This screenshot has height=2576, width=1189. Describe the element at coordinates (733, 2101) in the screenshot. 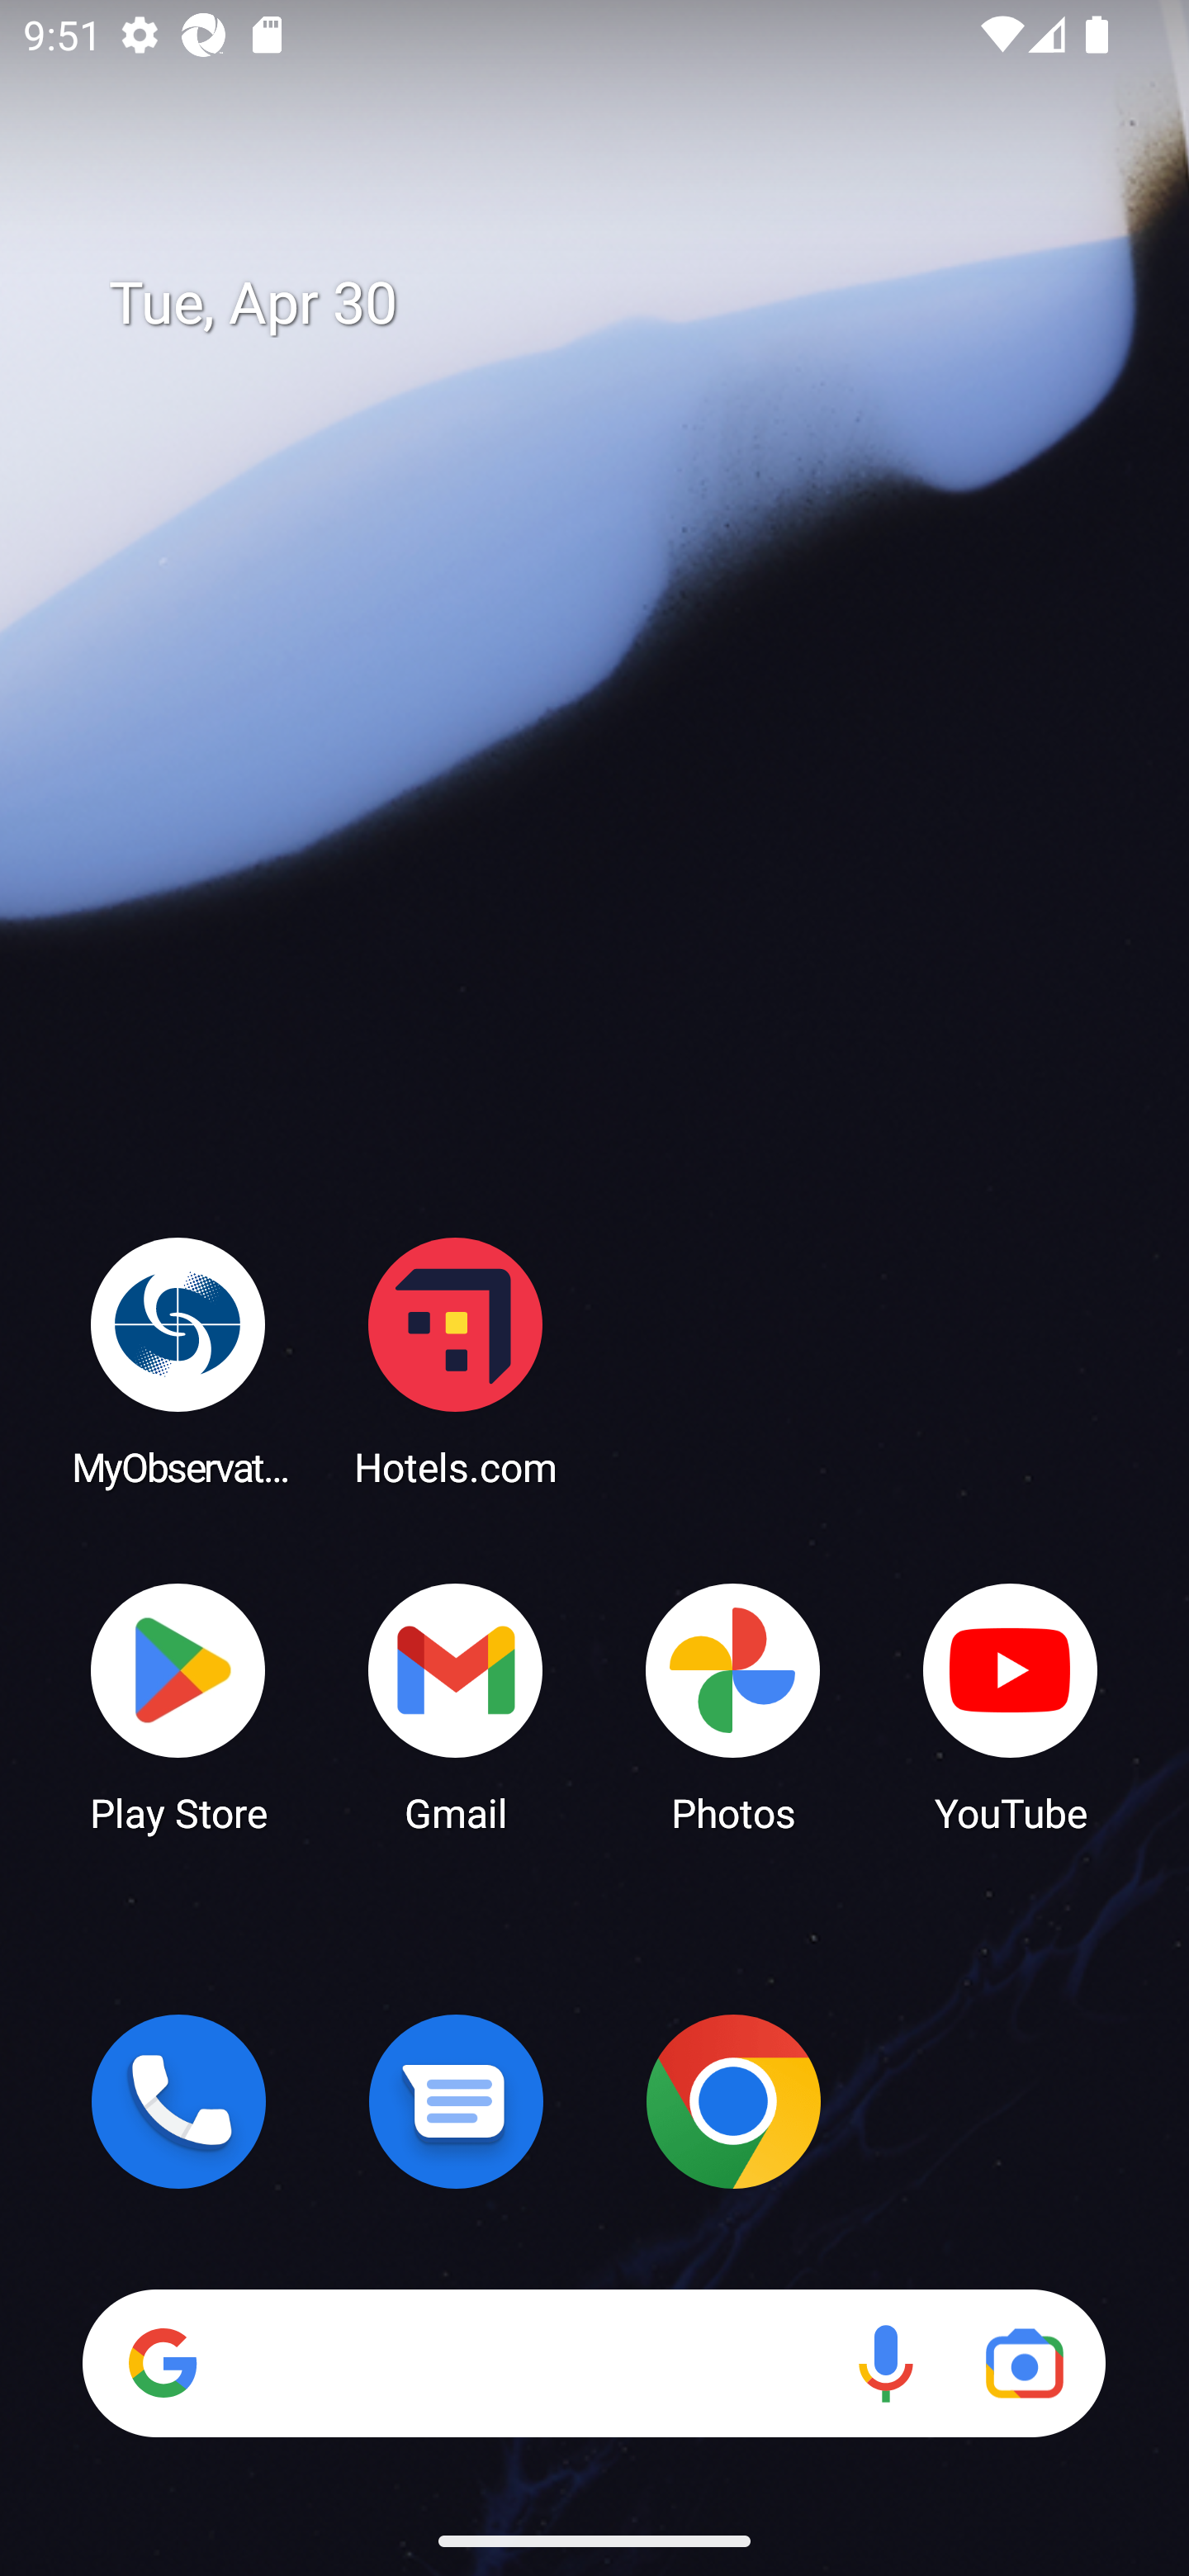

I see `Chrome` at that location.